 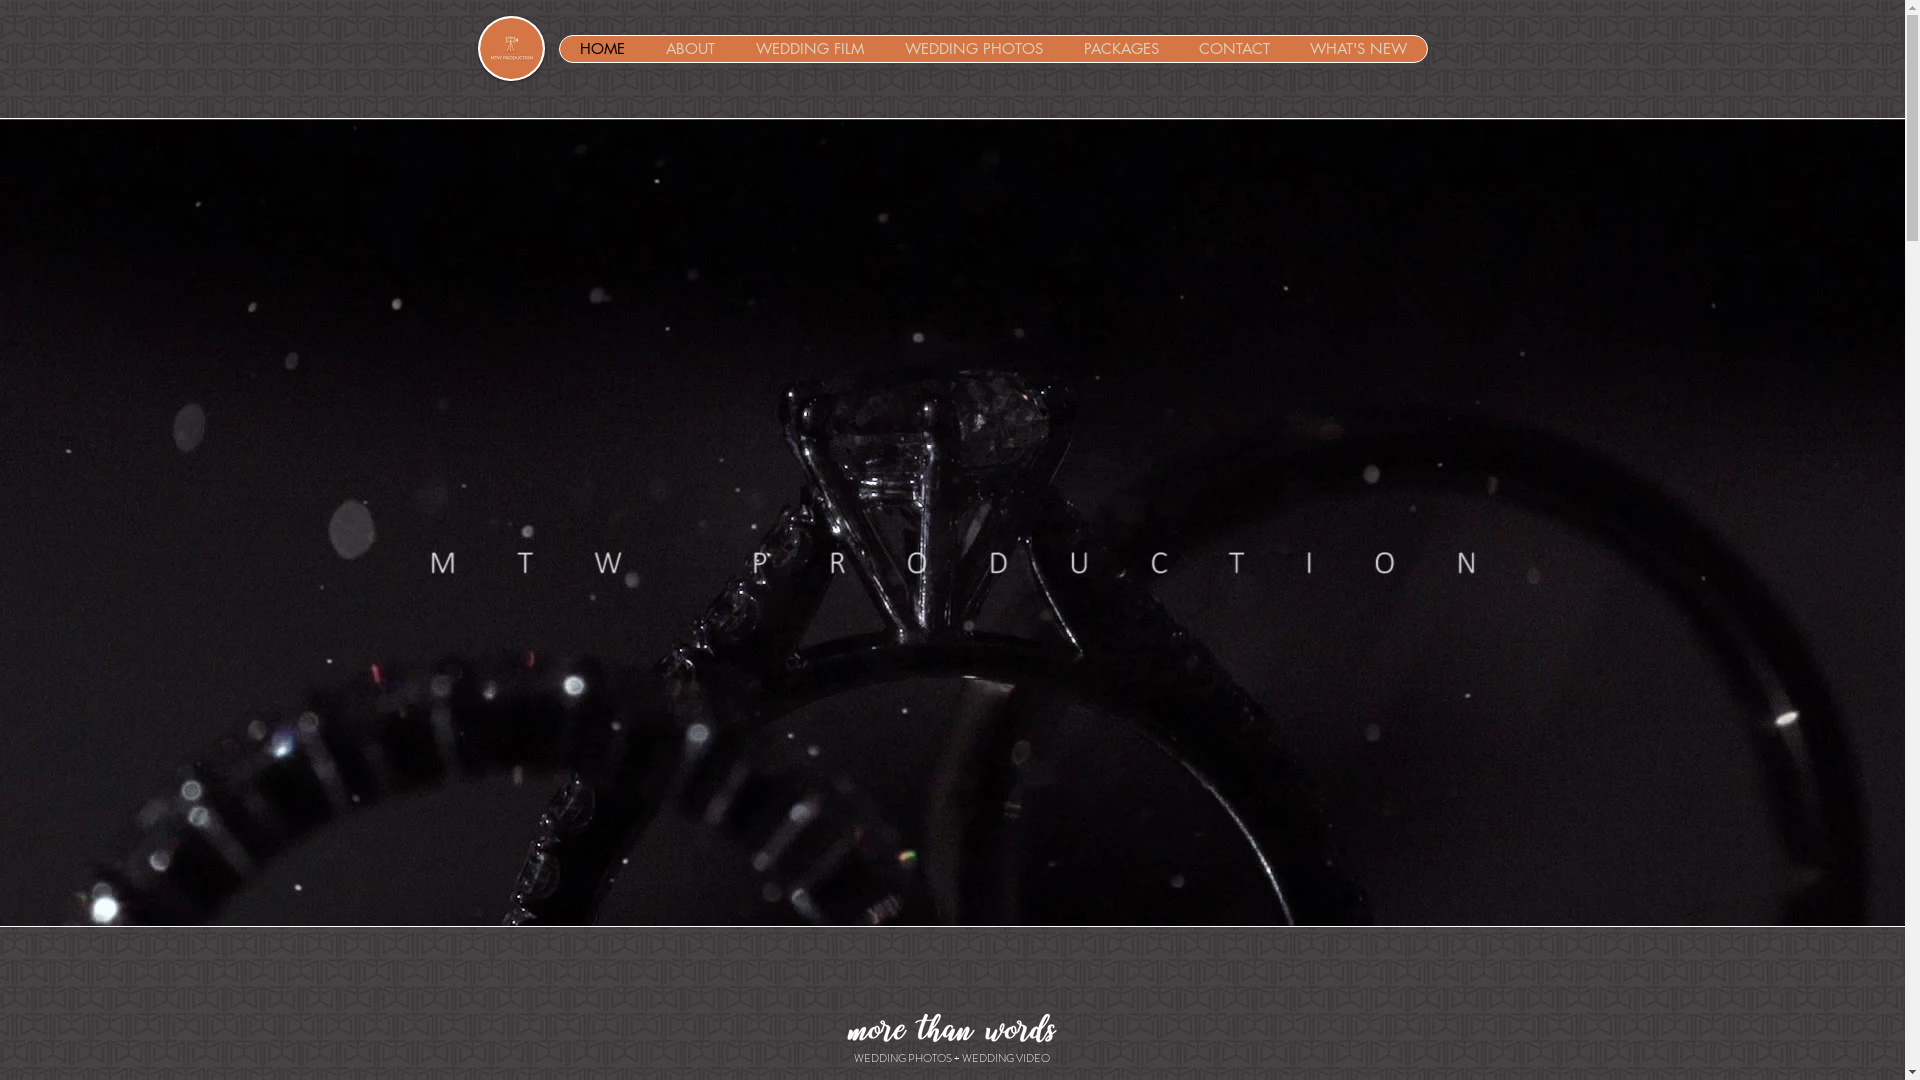 I want to click on WHAT'S NEW, so click(x=1358, y=49).